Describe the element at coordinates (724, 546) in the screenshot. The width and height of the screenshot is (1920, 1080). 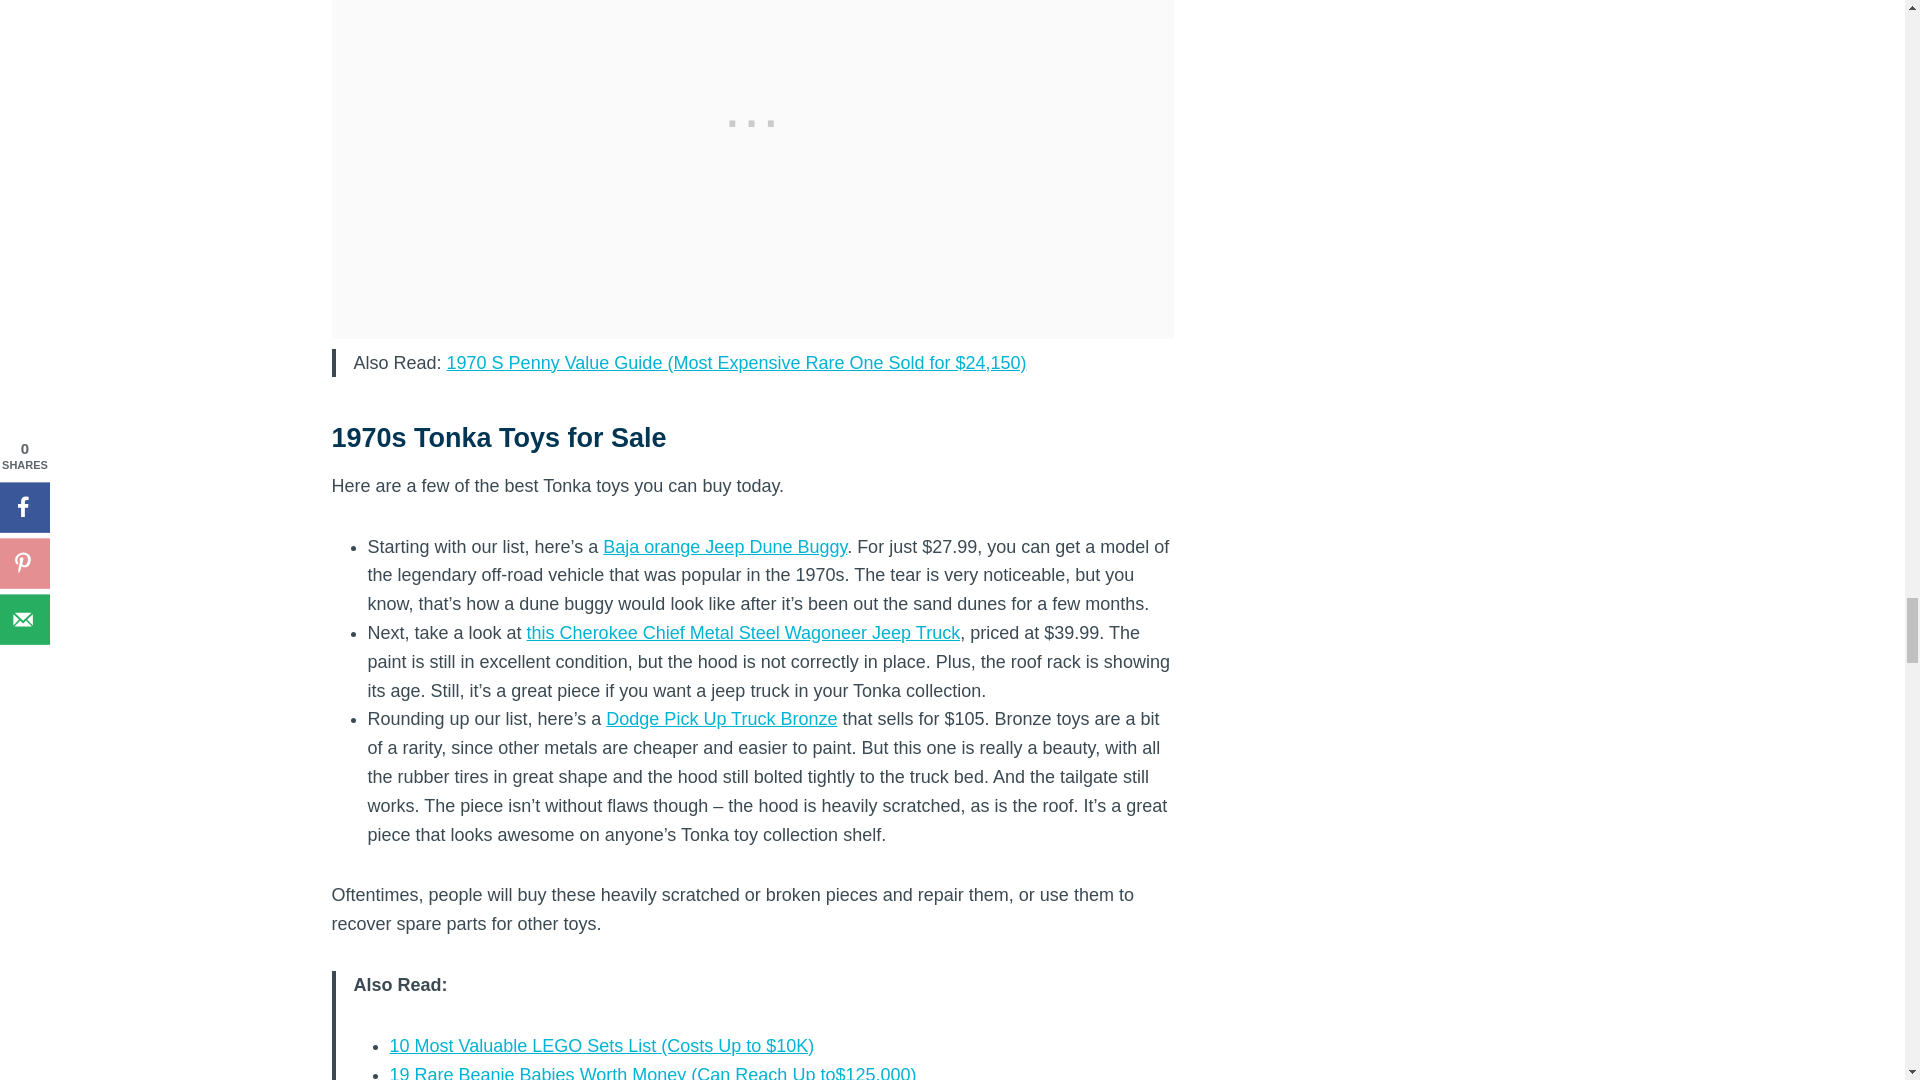
I see `Baja orange Jeep Dune Buggy` at that location.